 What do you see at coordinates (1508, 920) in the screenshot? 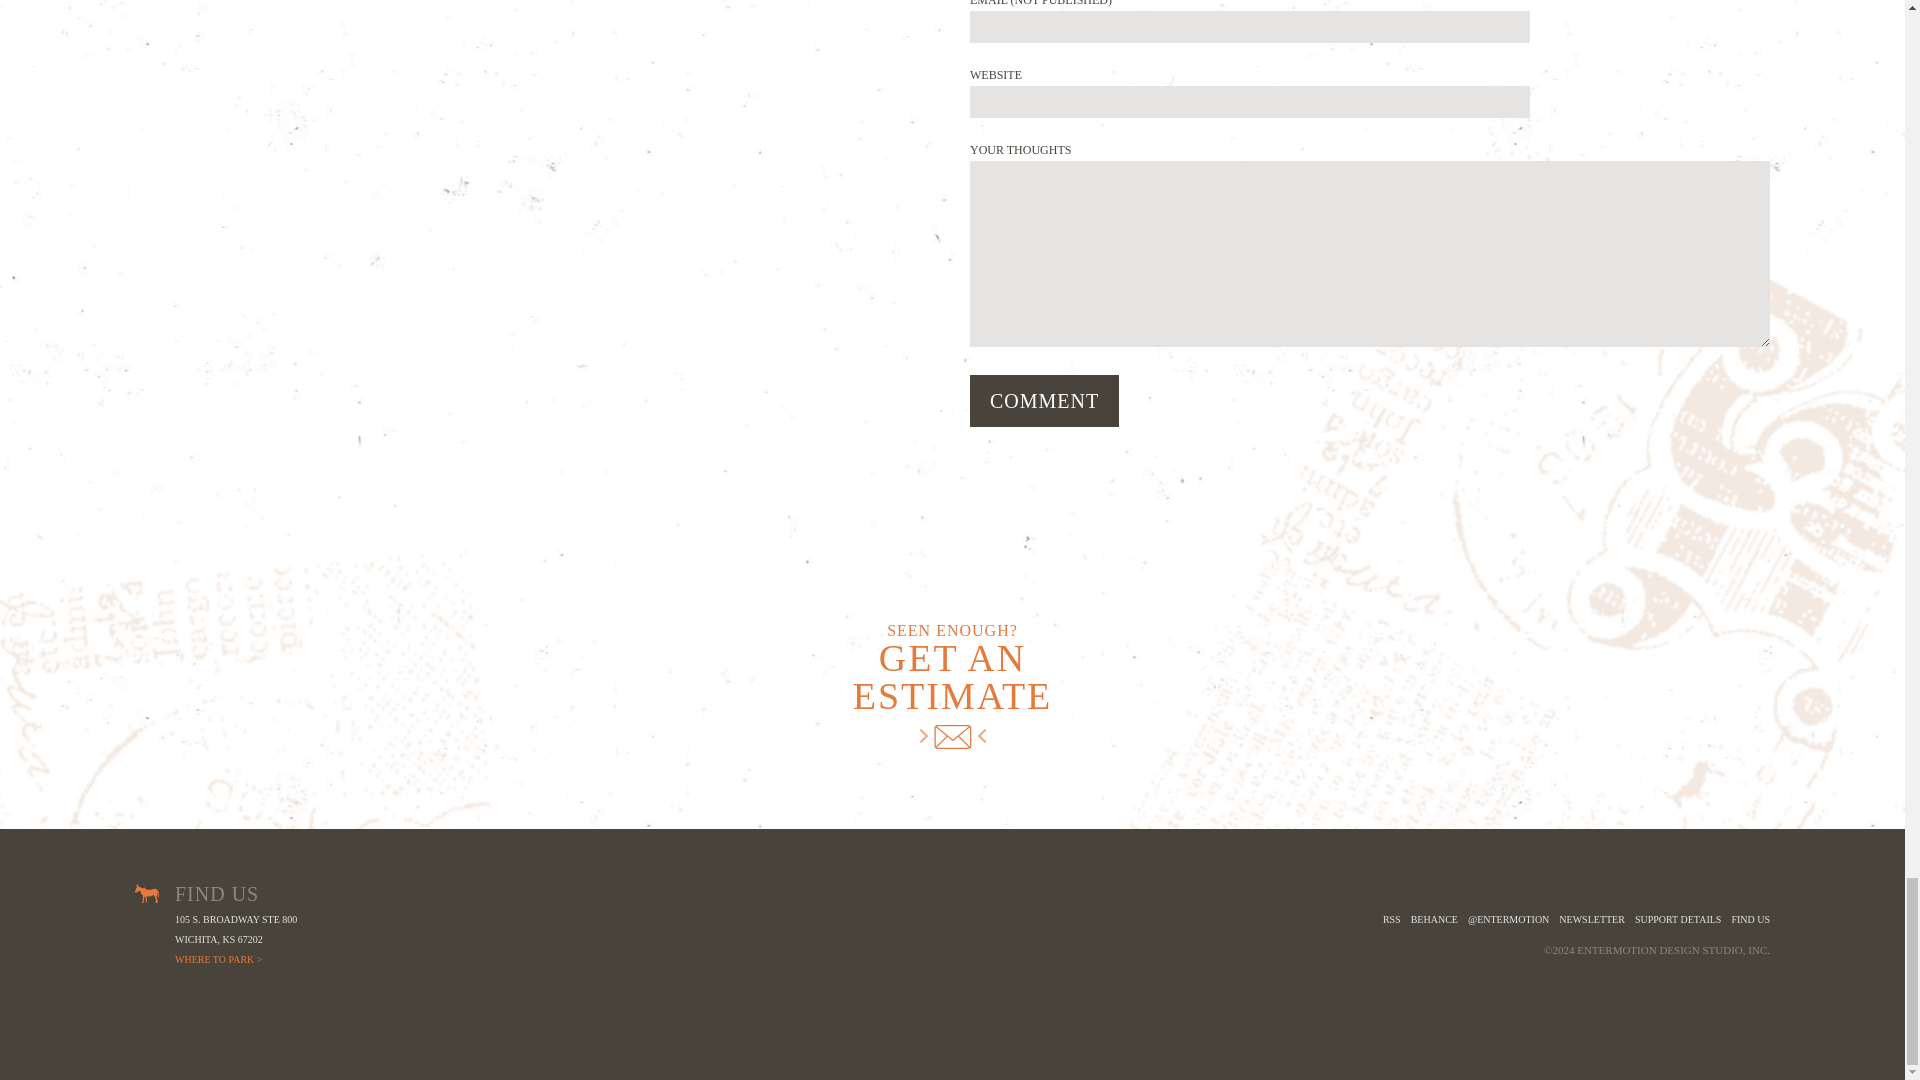
I see `Follow us on Twitter` at bounding box center [1508, 920].